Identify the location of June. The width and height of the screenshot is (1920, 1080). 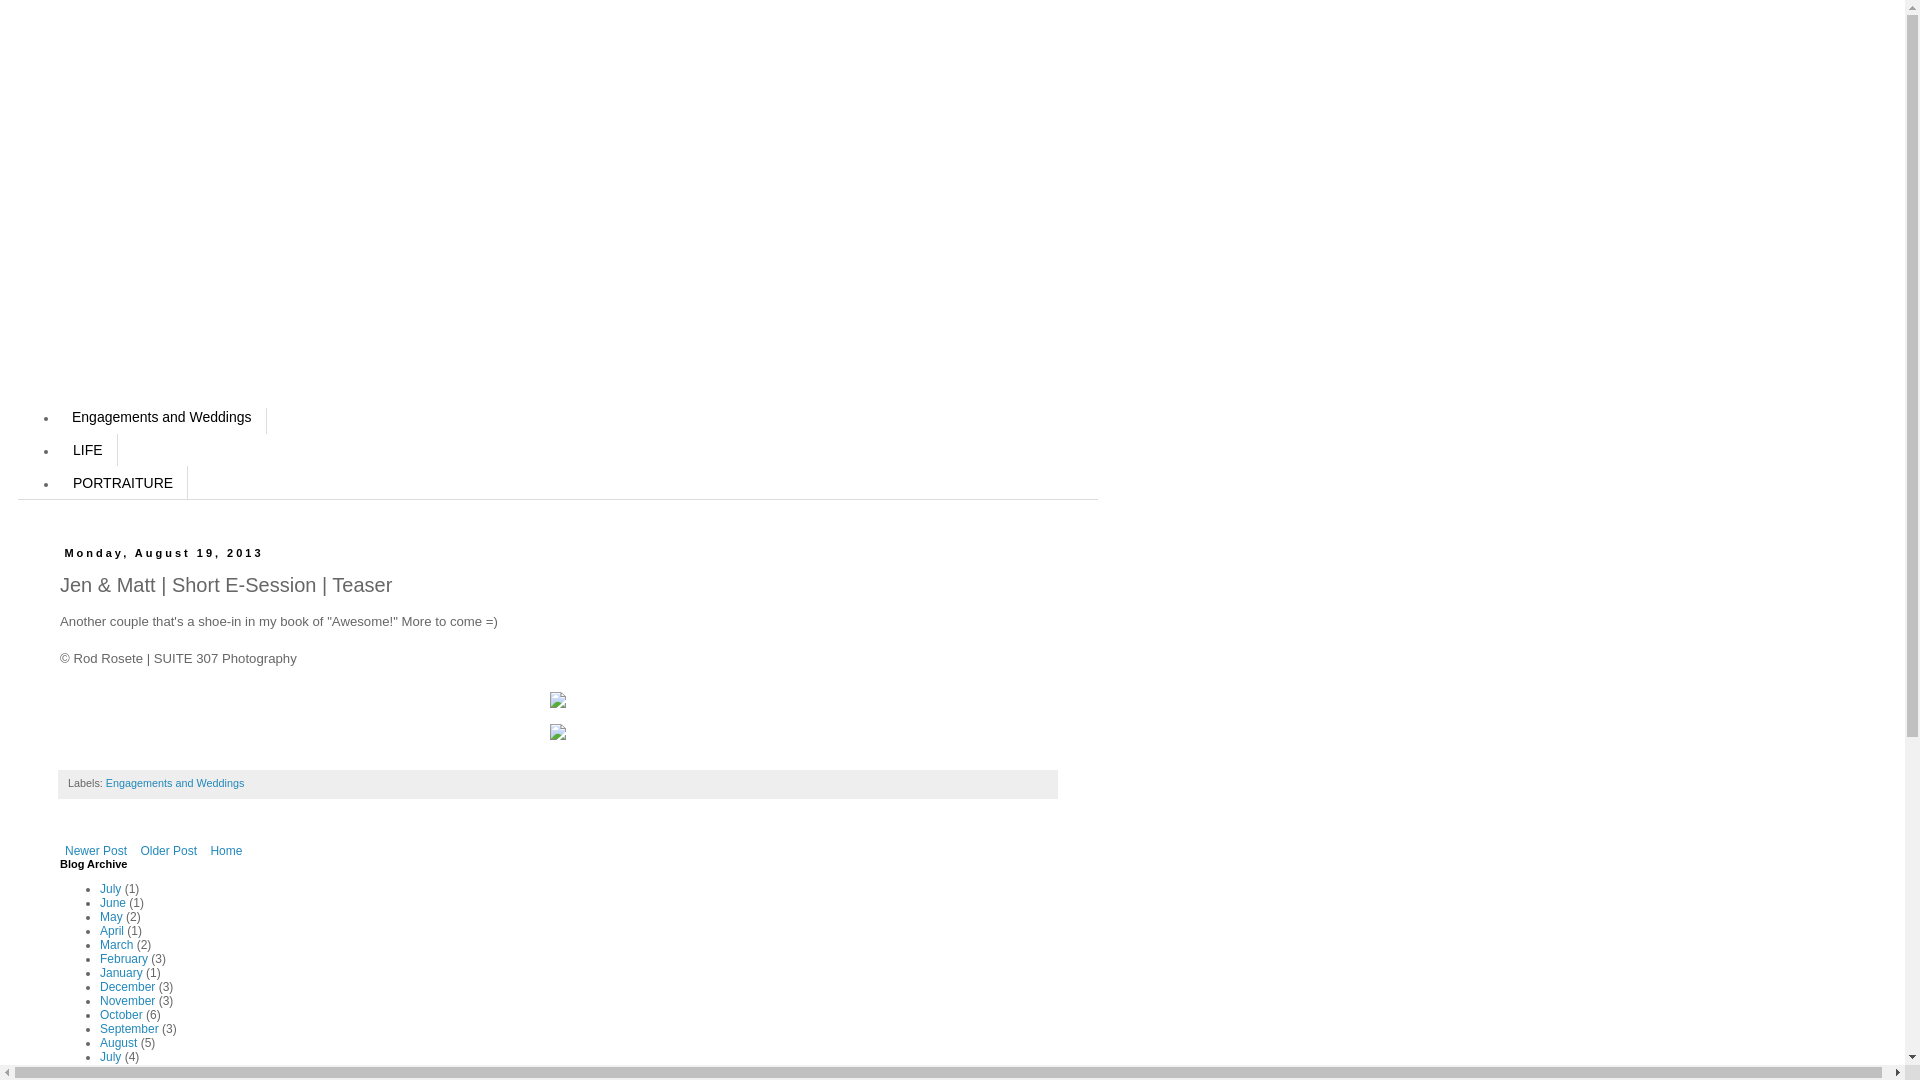
(113, 903).